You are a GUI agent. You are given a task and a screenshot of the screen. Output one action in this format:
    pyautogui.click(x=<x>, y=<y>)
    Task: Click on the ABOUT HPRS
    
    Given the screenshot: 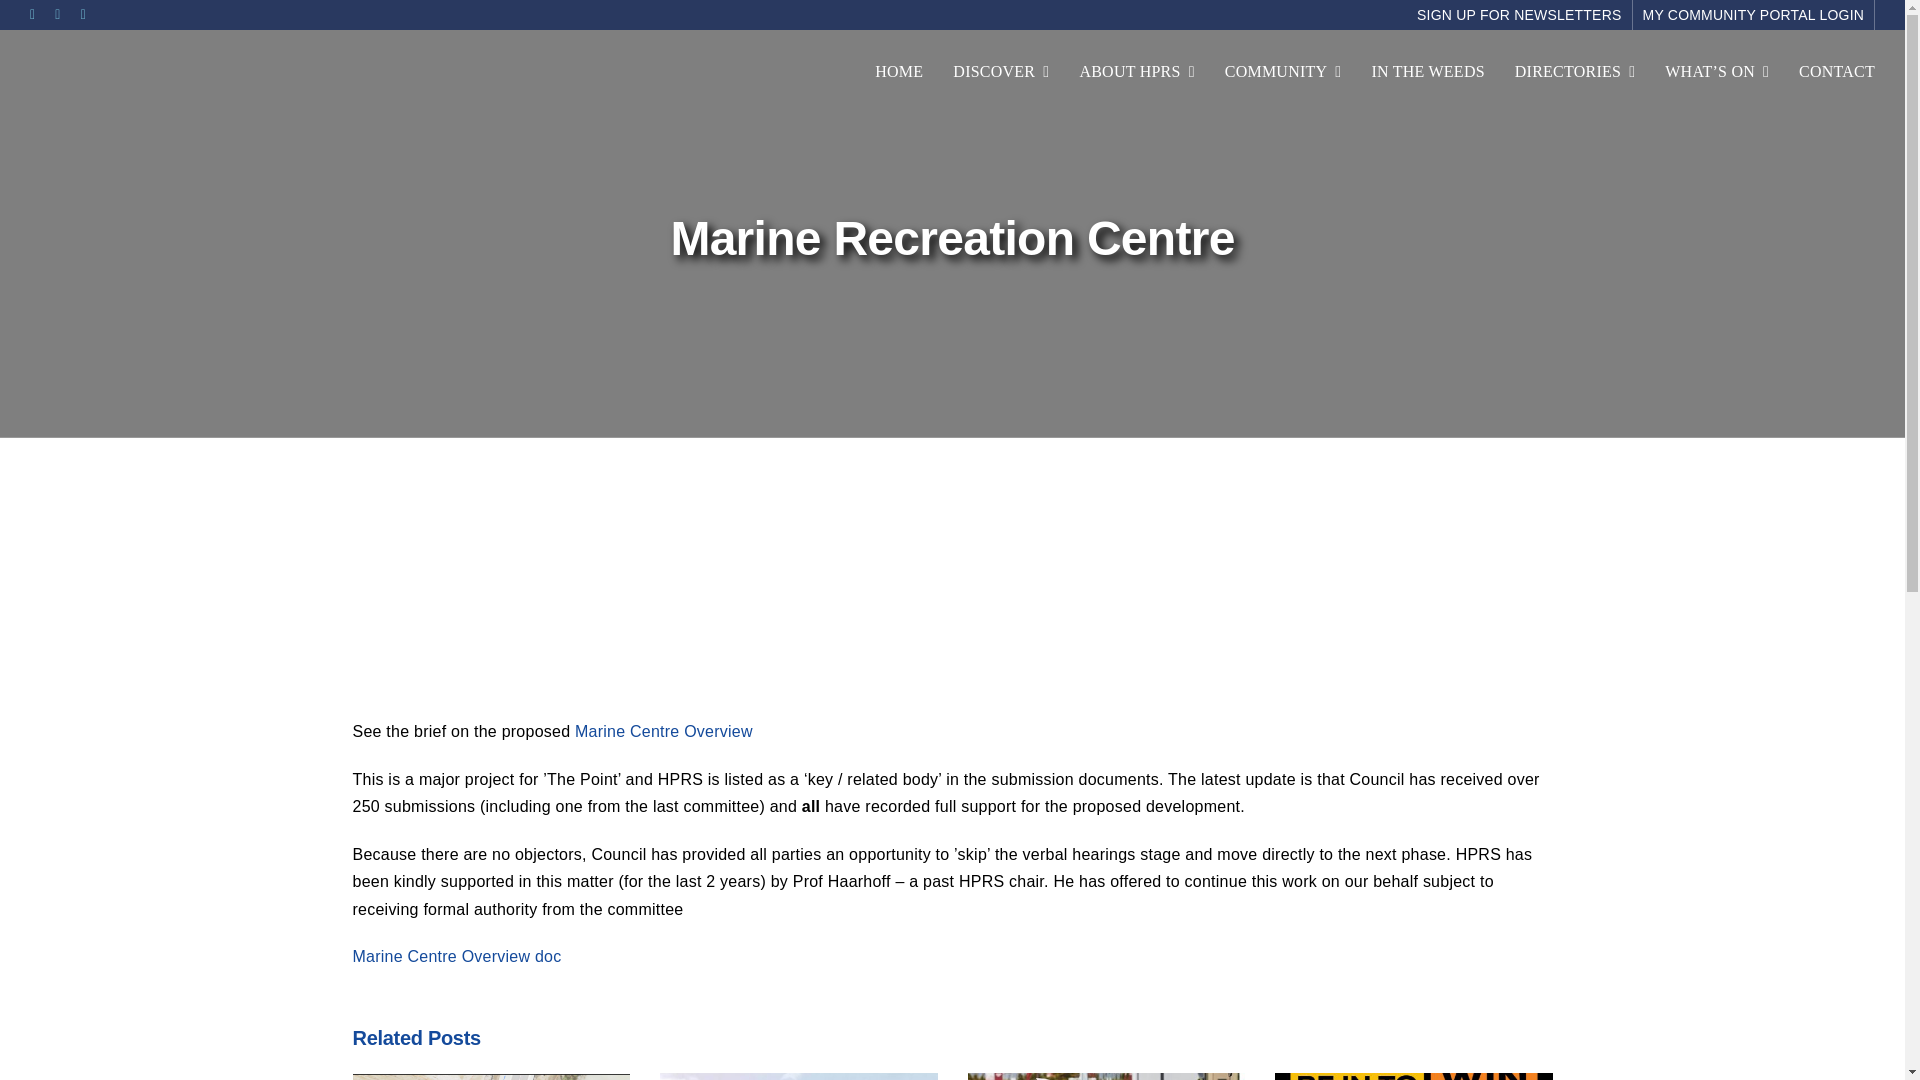 What is the action you would take?
    pyautogui.click(x=1136, y=72)
    